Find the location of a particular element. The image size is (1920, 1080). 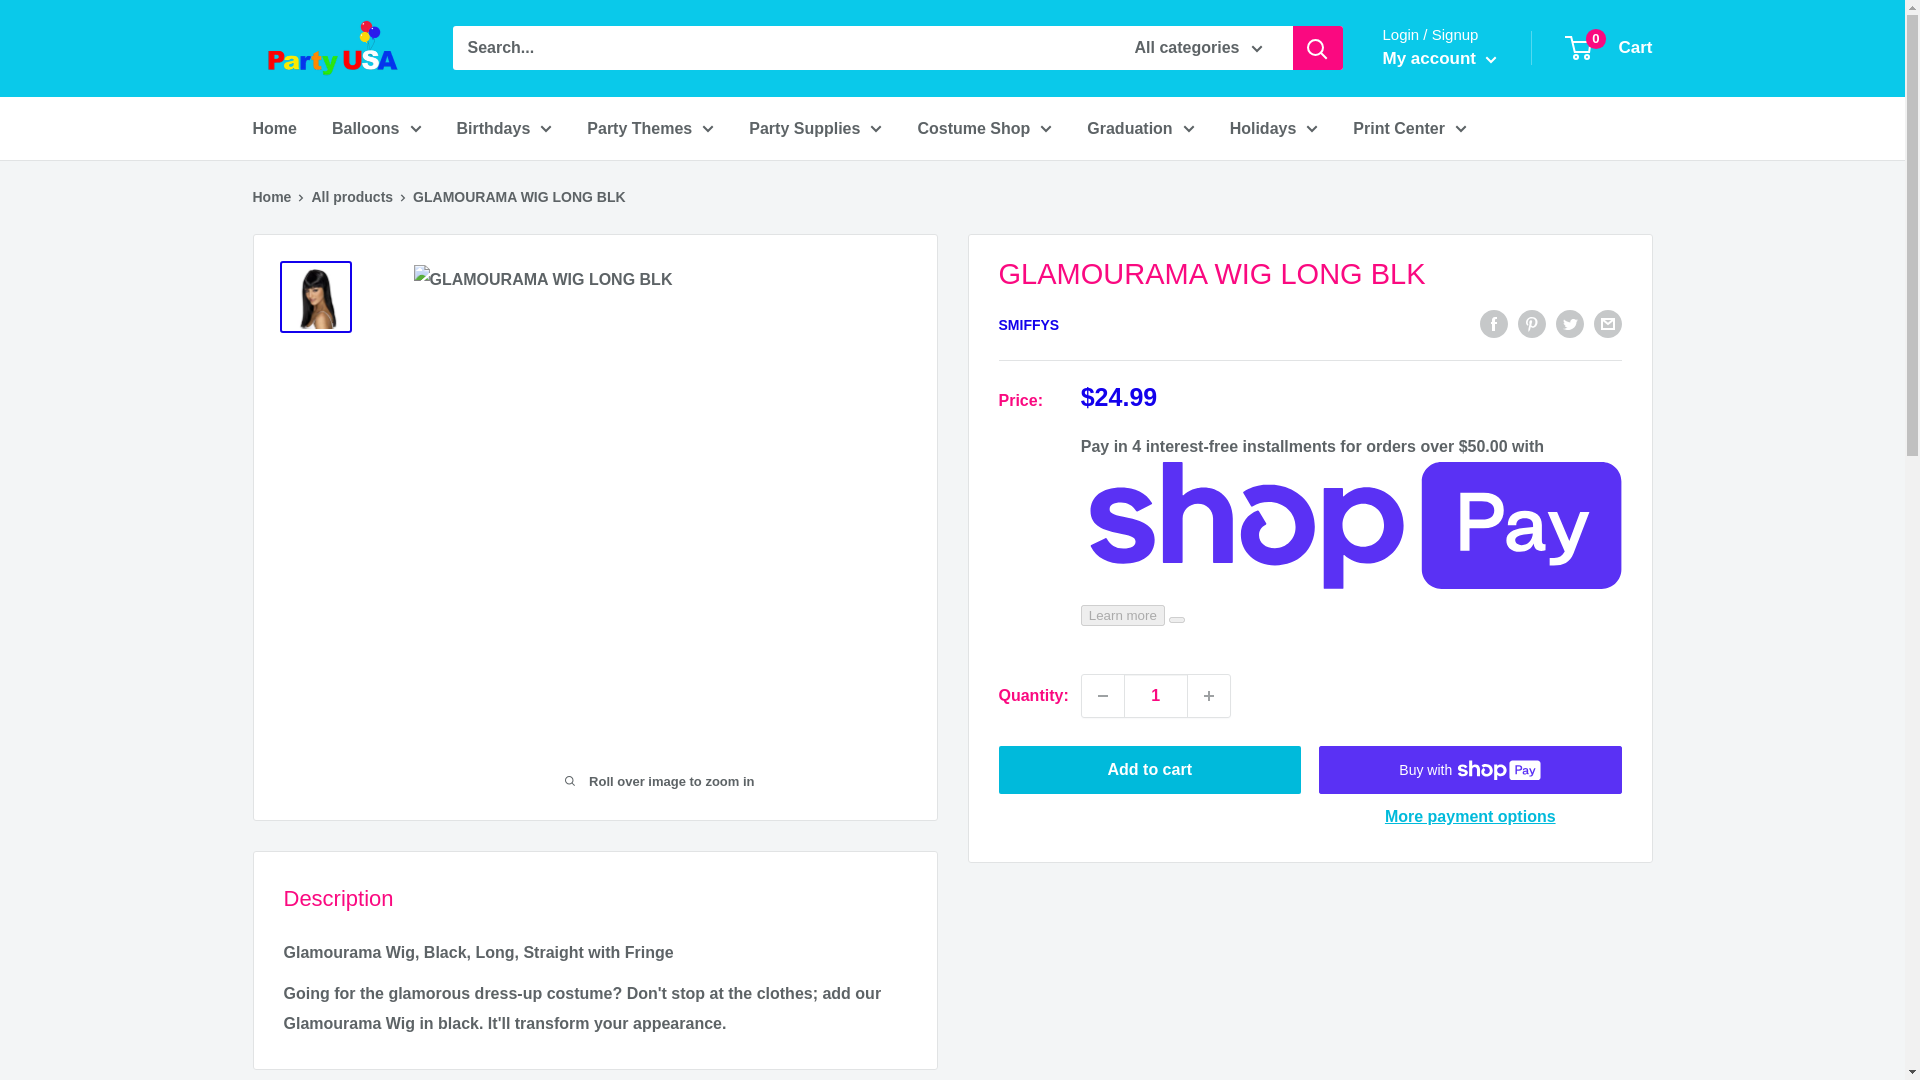

1 is located at coordinates (1156, 696).